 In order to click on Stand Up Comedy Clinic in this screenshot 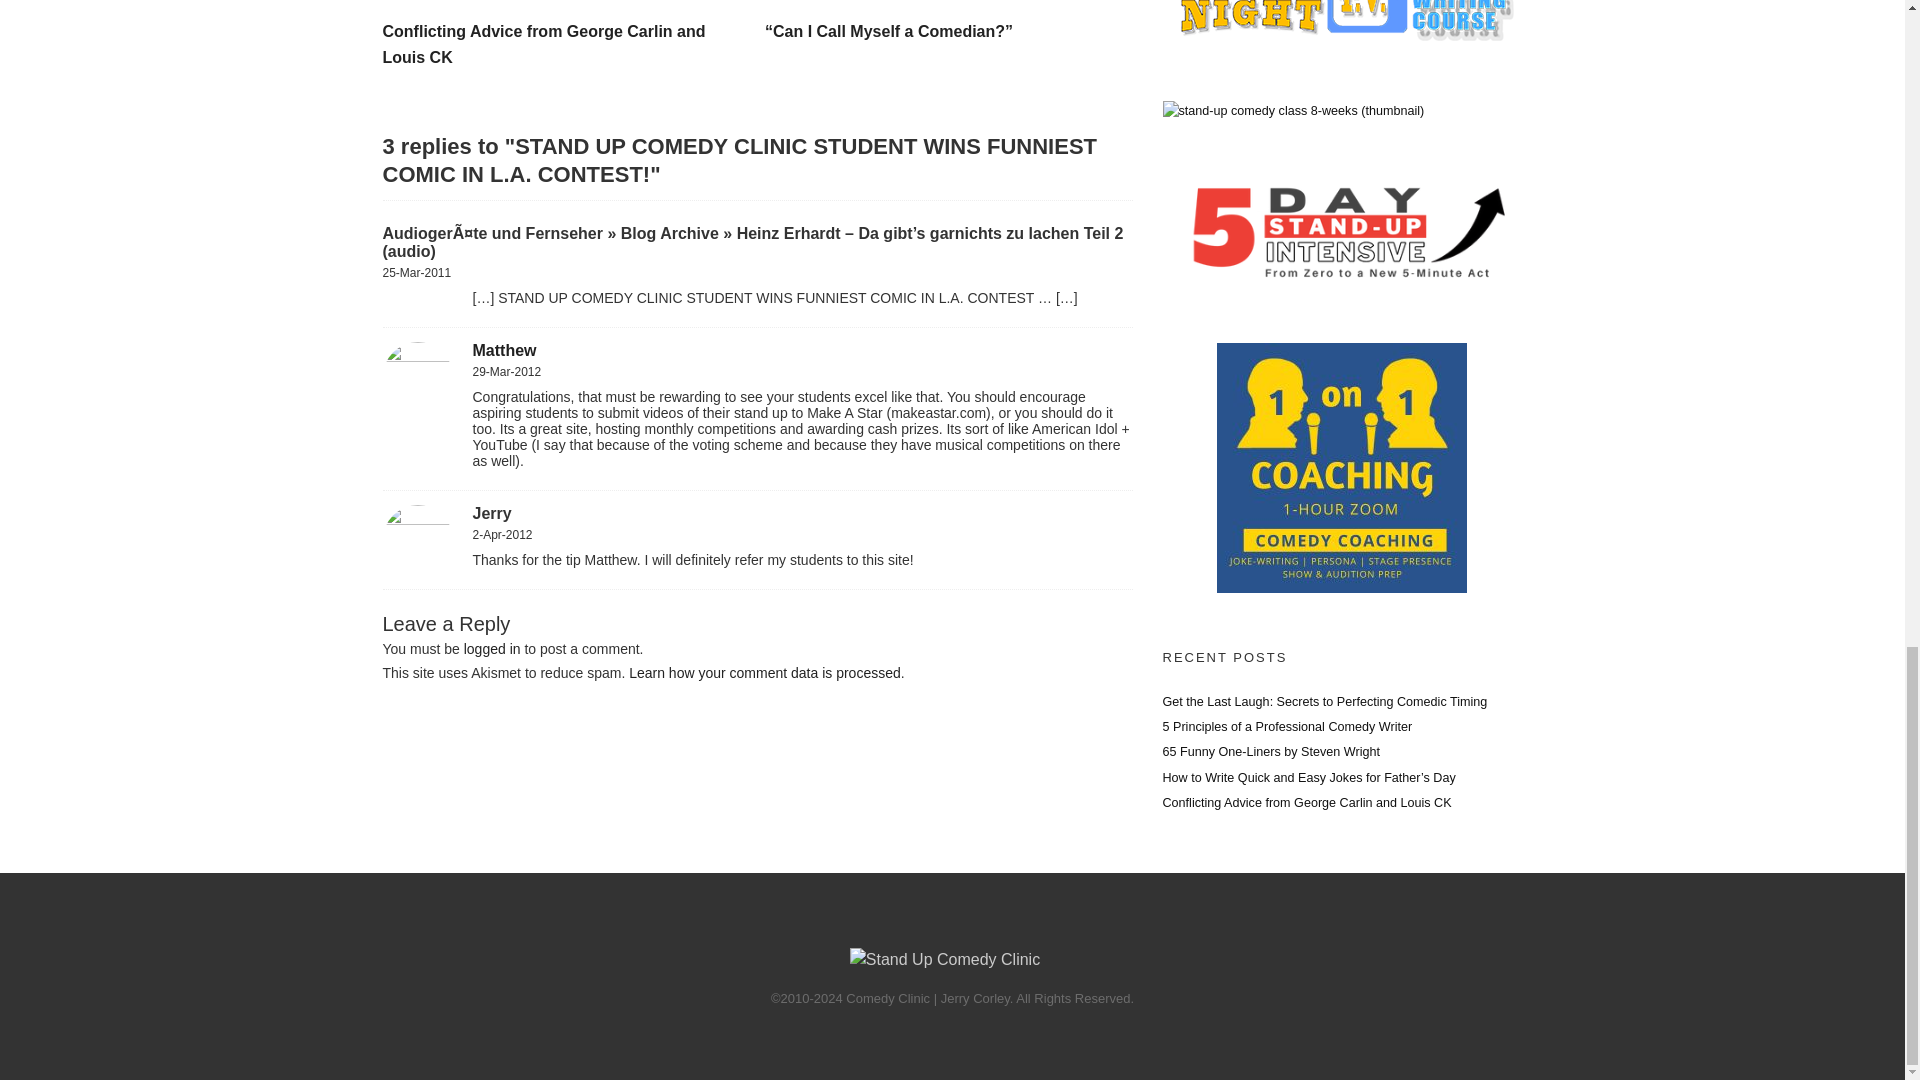, I will do `click(945, 960)`.